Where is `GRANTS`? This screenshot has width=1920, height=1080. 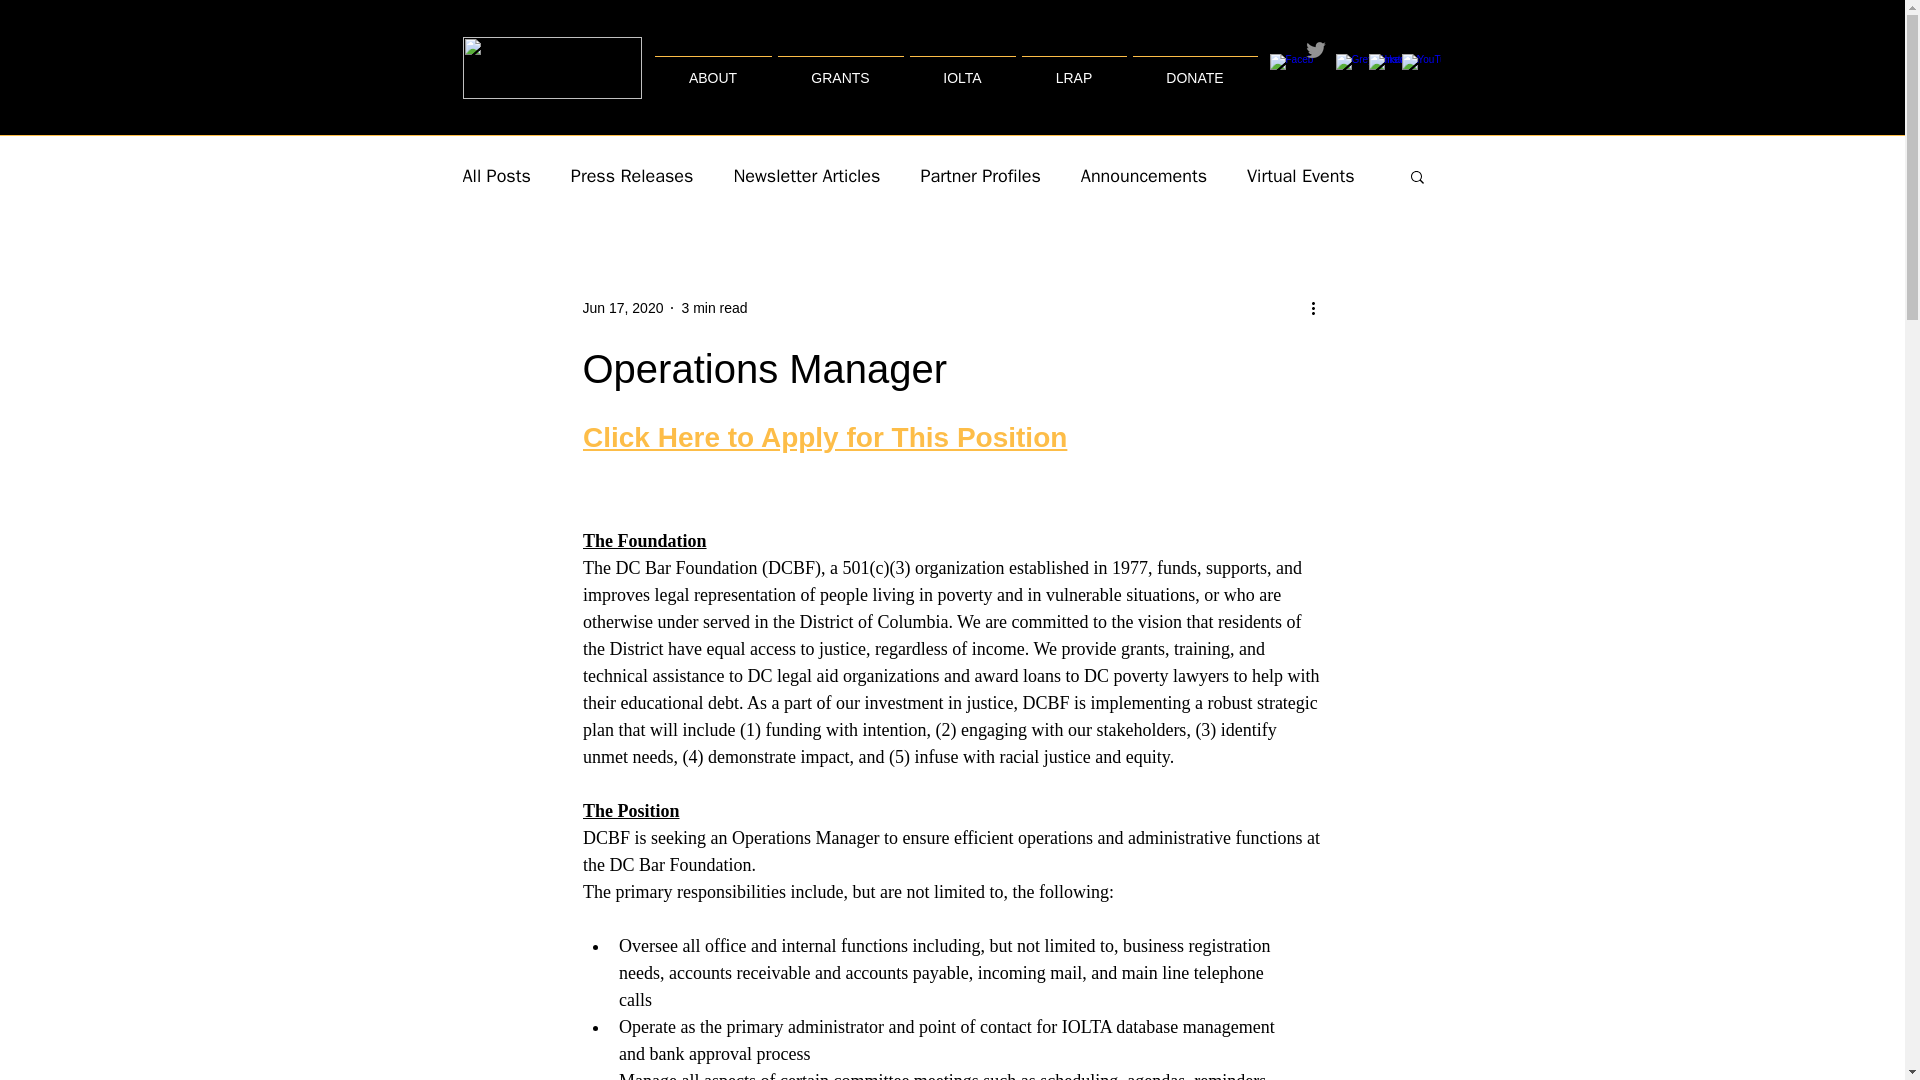 GRANTS is located at coordinates (840, 69).